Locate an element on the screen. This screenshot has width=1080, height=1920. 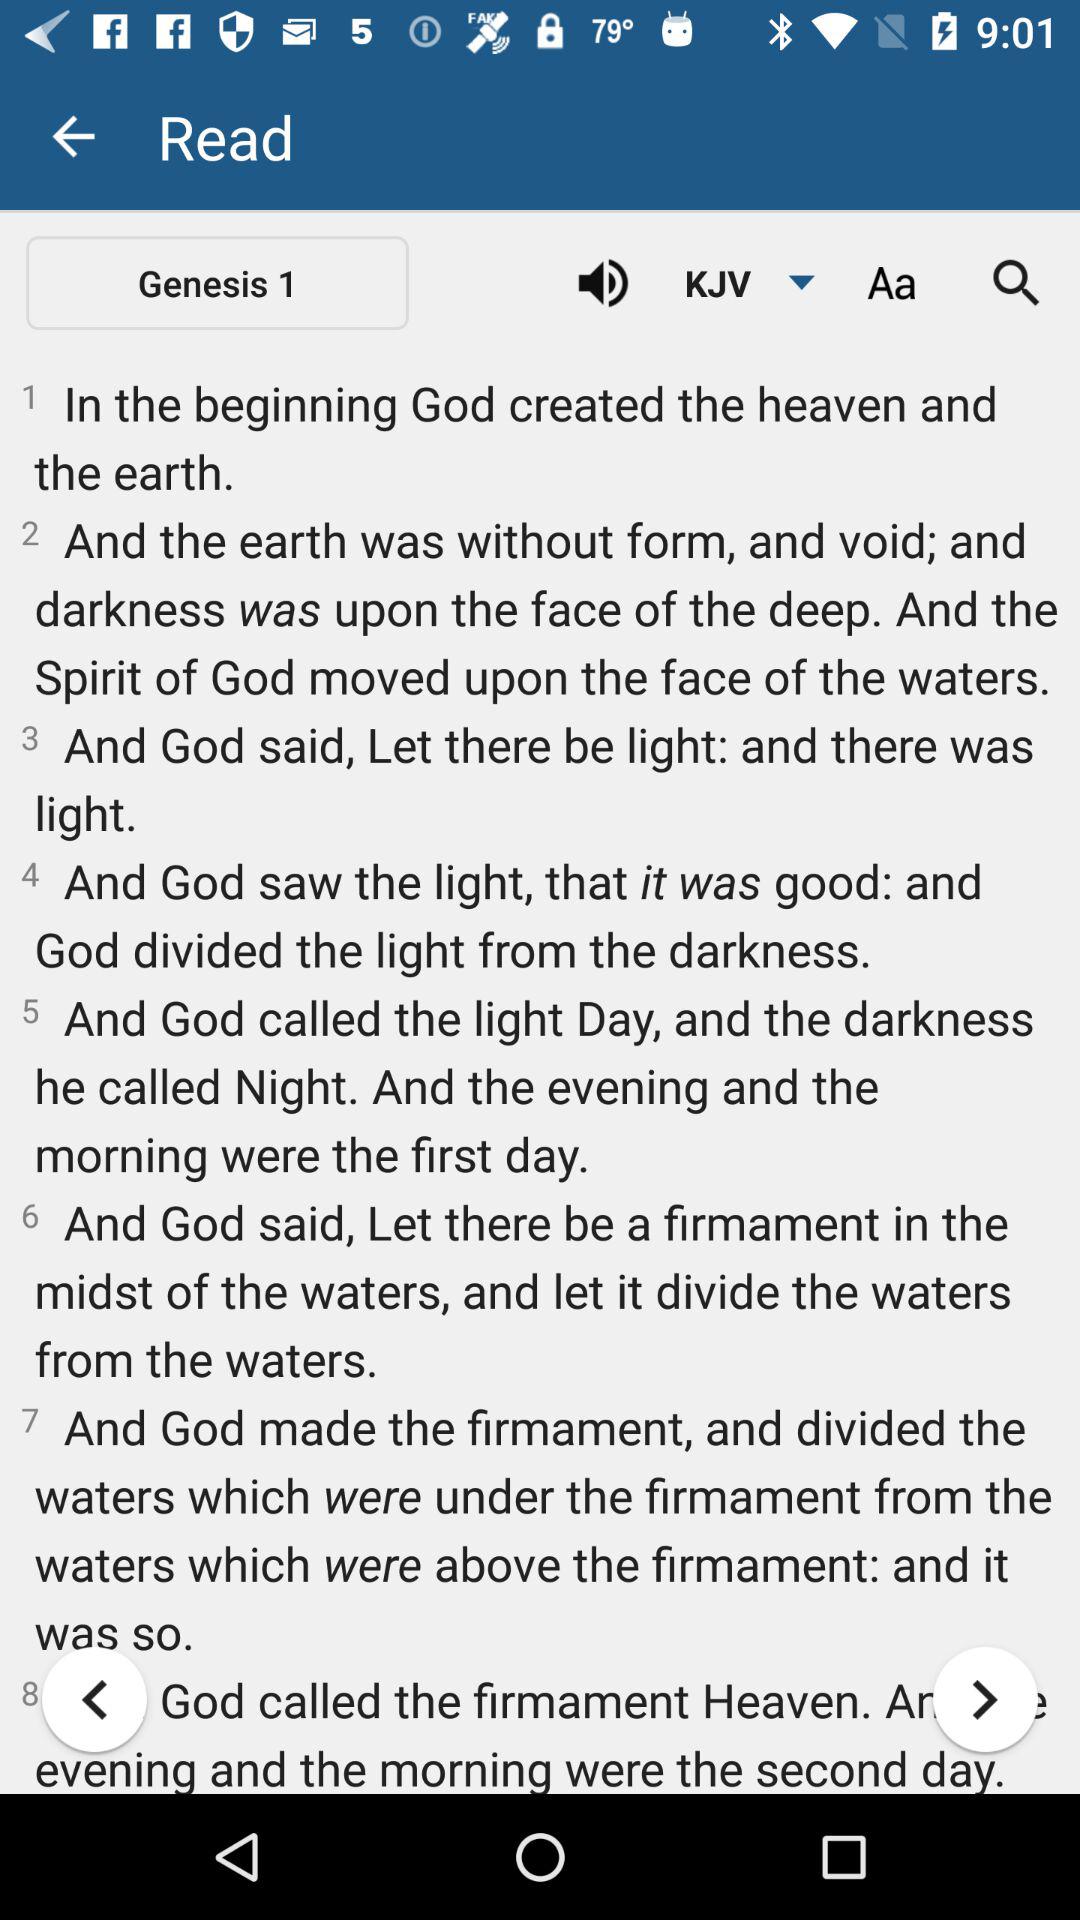
turn on icon to the right of kjv is located at coordinates (890, 283).